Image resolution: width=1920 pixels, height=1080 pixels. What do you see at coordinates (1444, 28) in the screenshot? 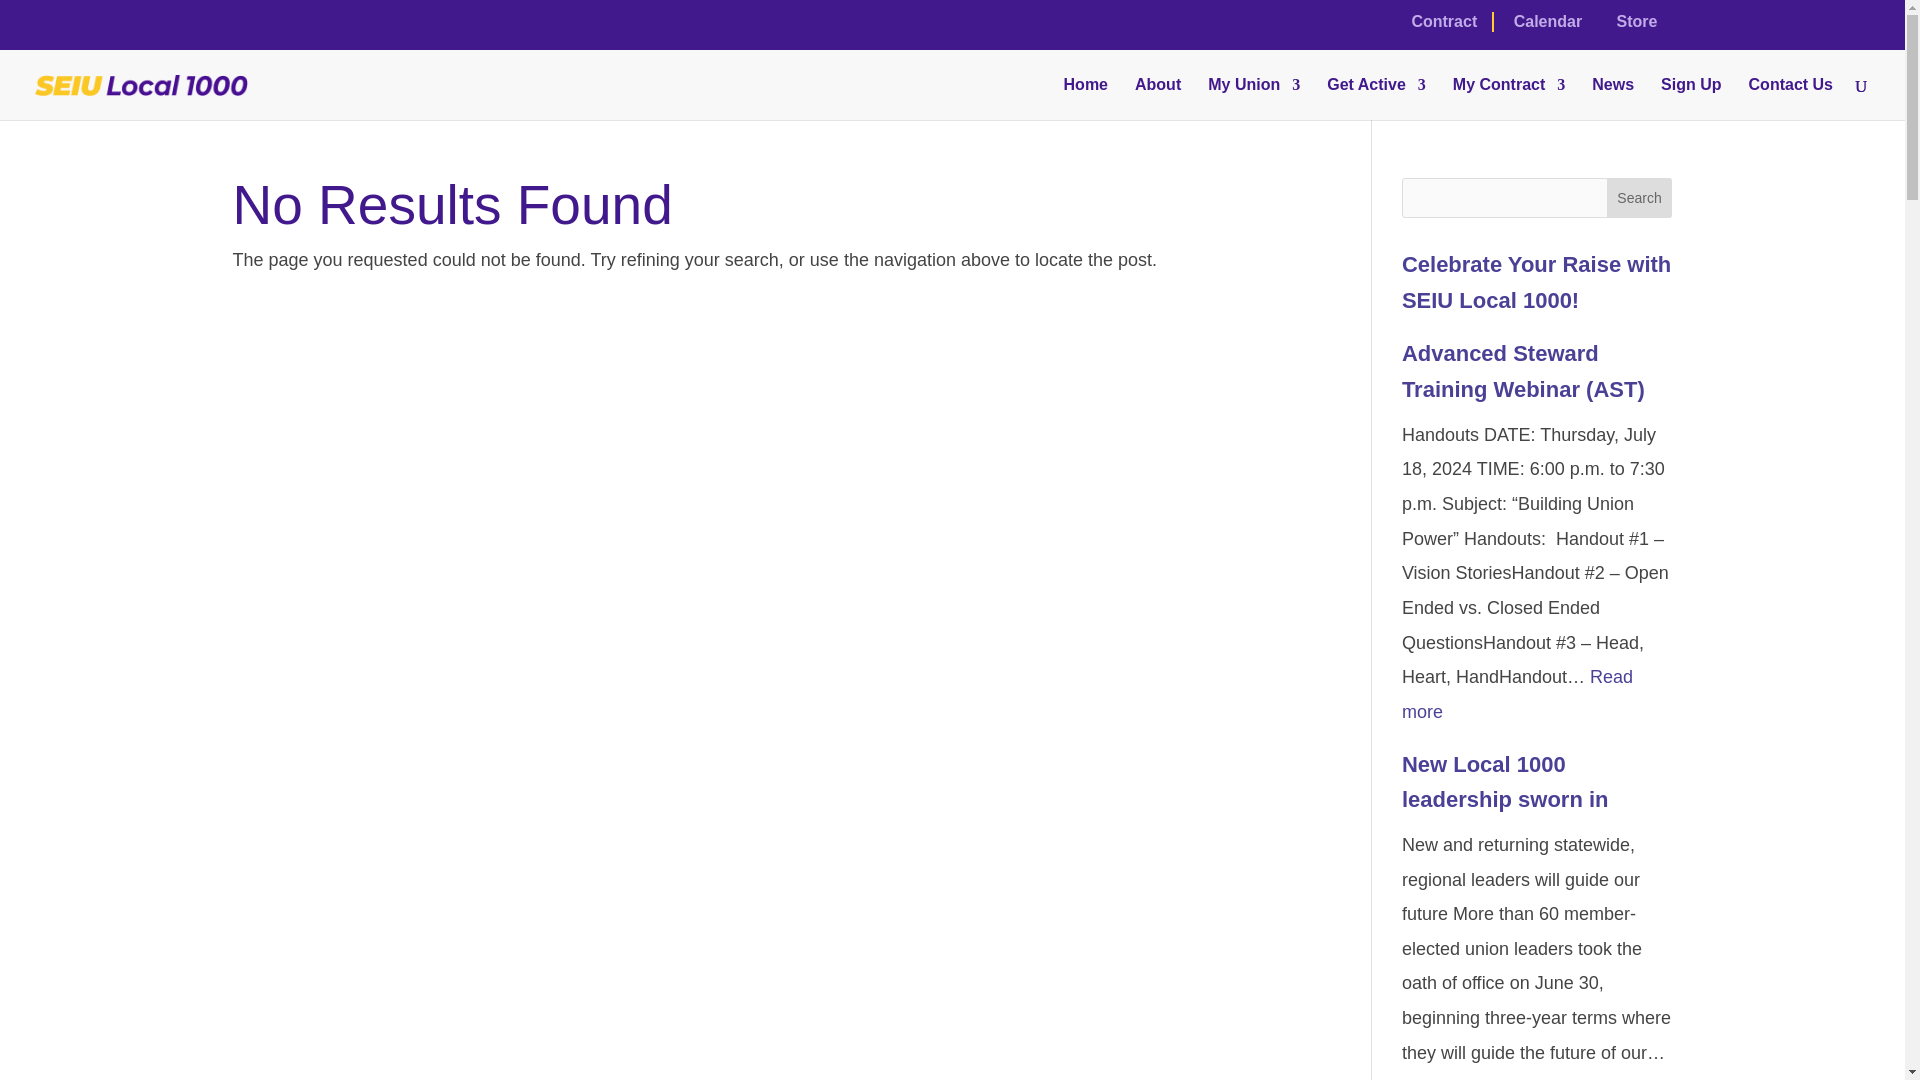
I see `Contract` at bounding box center [1444, 28].